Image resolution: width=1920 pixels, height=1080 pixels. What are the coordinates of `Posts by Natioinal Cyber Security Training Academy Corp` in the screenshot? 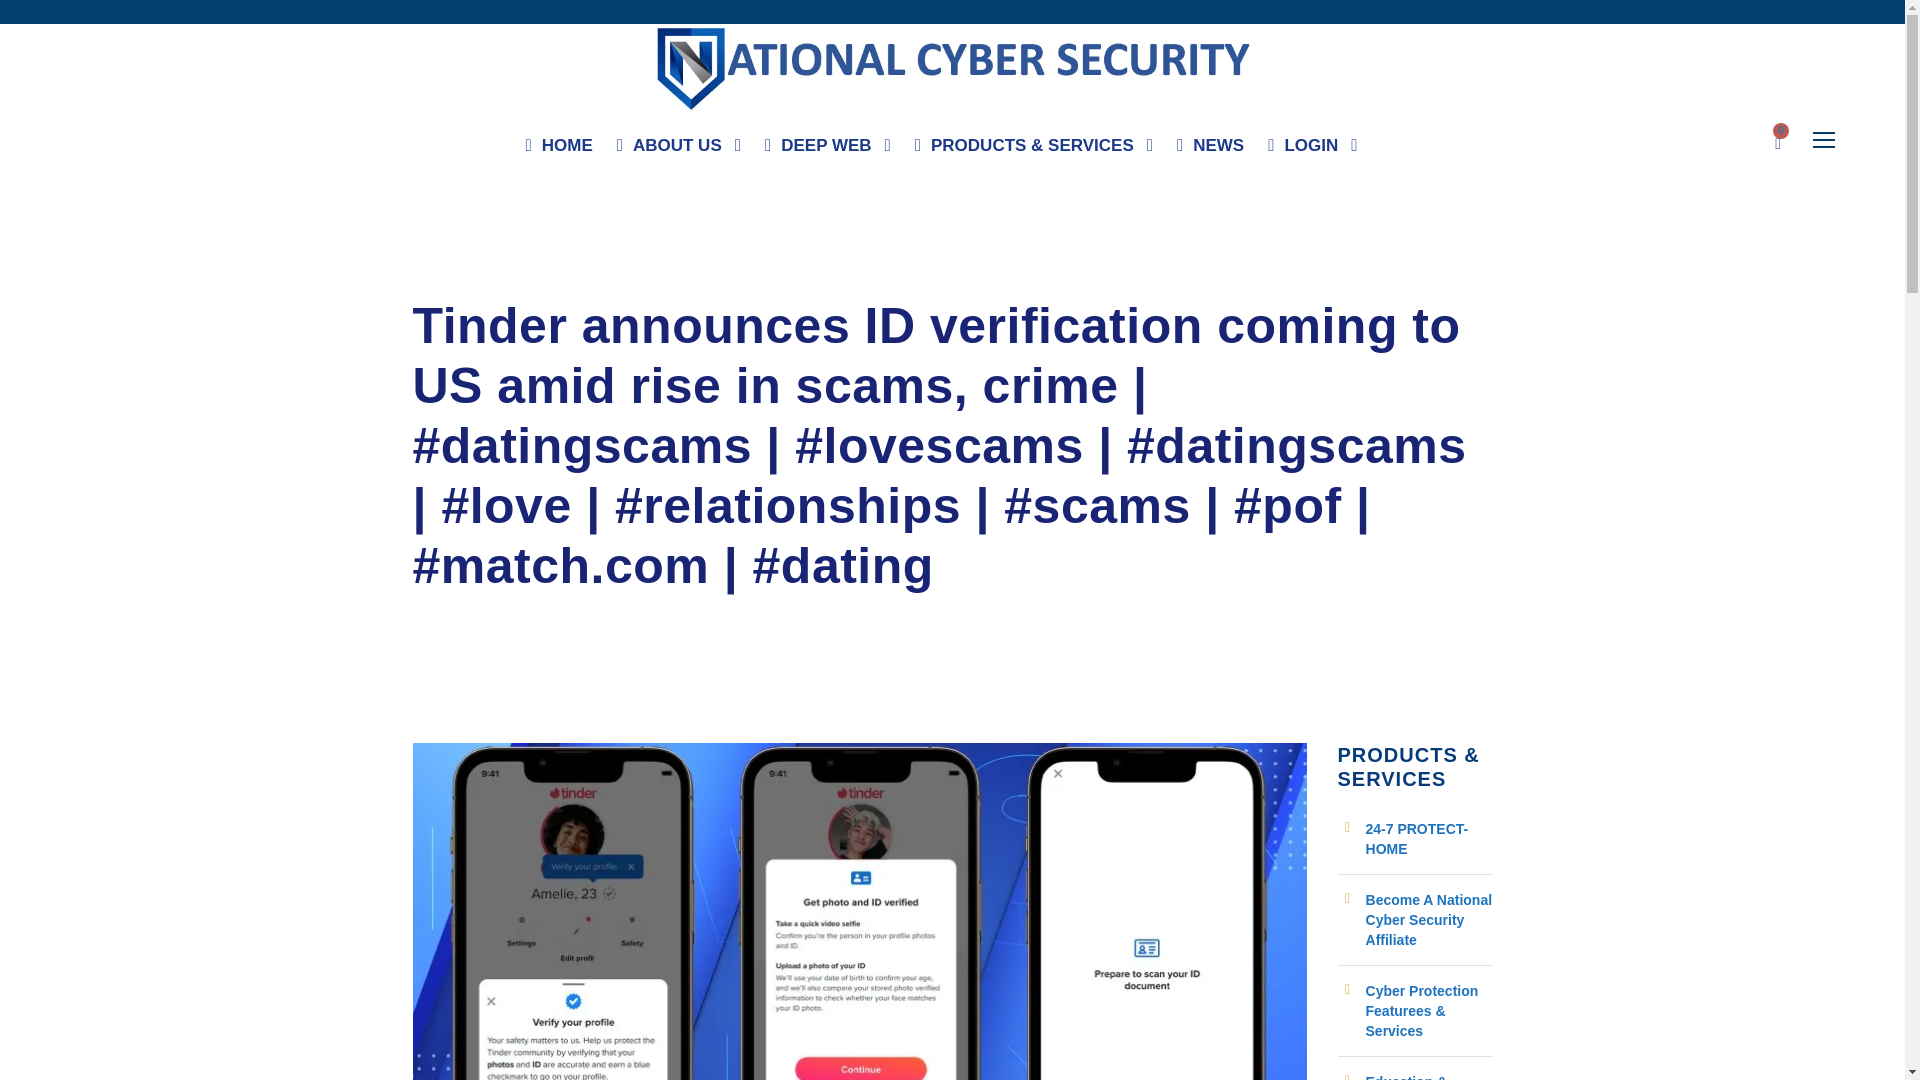 It's located at (584, 278).